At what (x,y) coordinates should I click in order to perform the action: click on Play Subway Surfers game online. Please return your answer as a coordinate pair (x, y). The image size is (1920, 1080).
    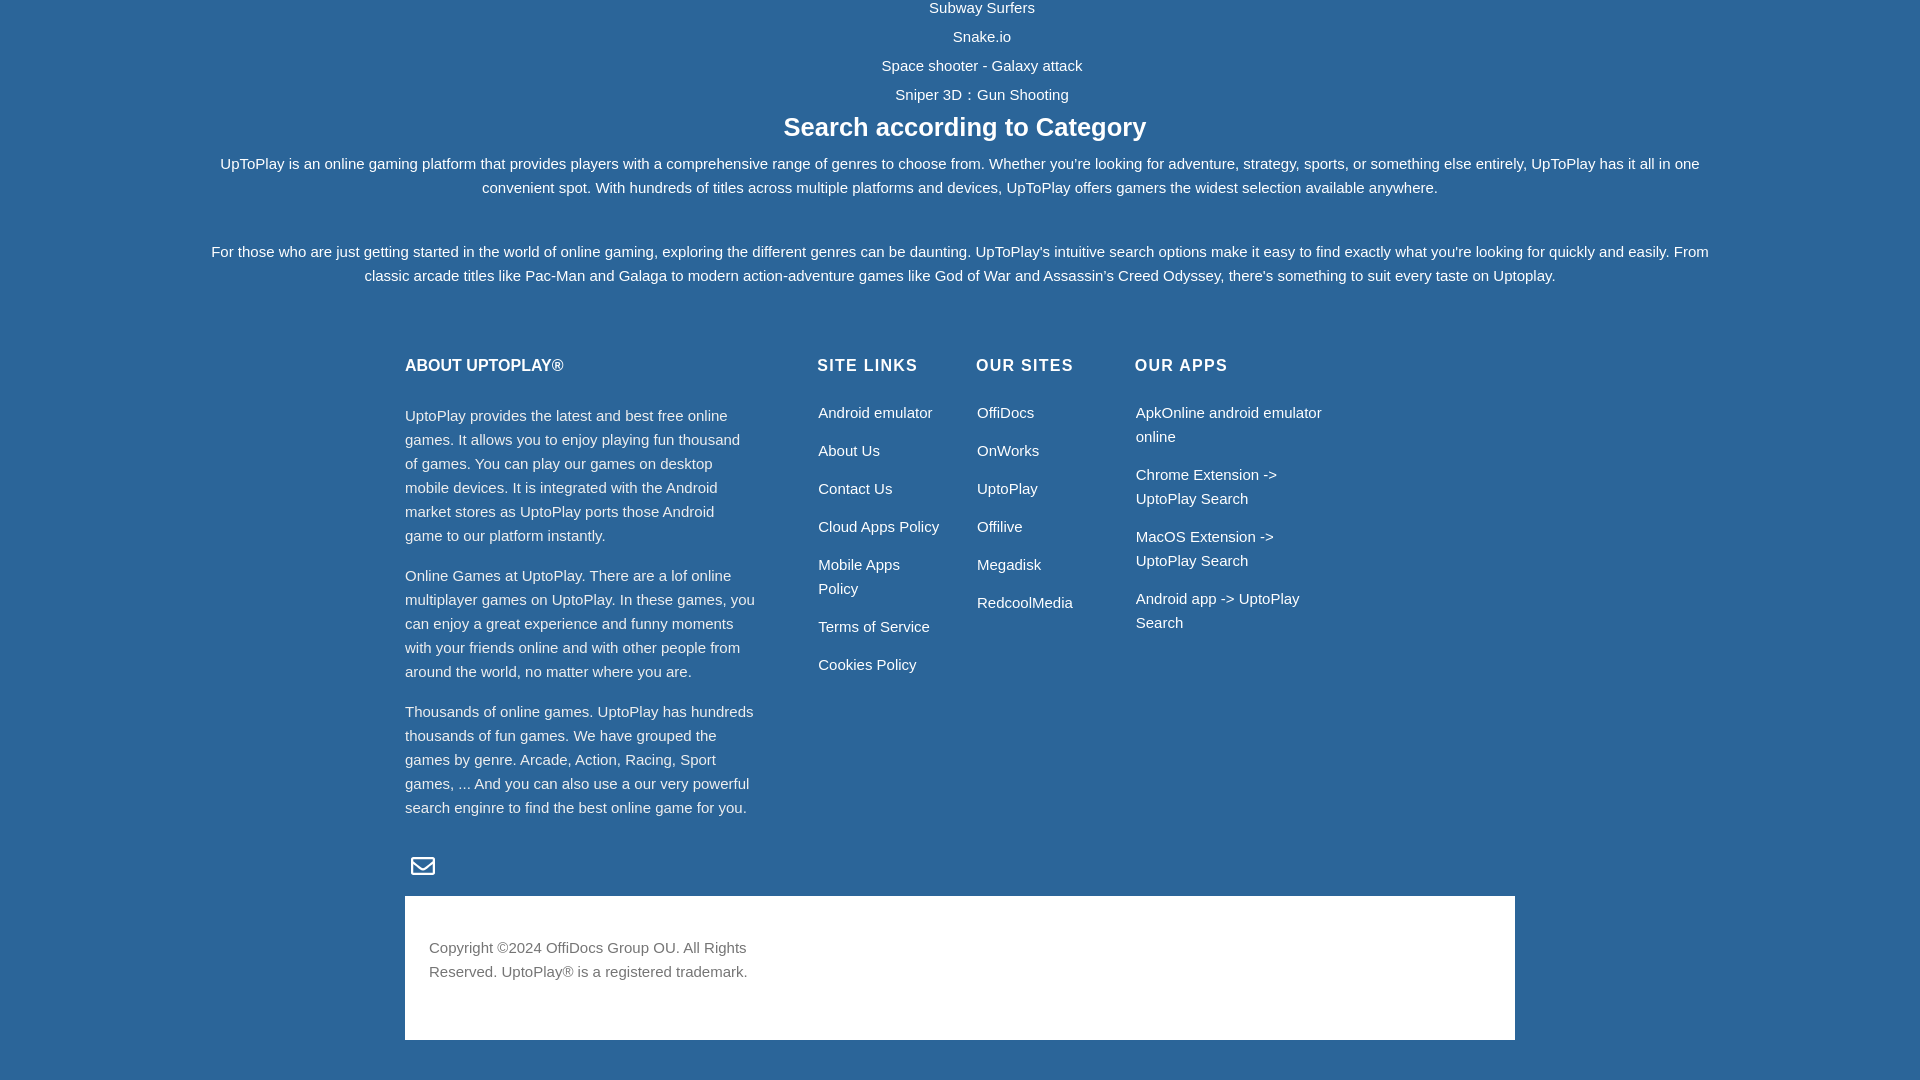
    Looking at the image, I should click on (982, 8).